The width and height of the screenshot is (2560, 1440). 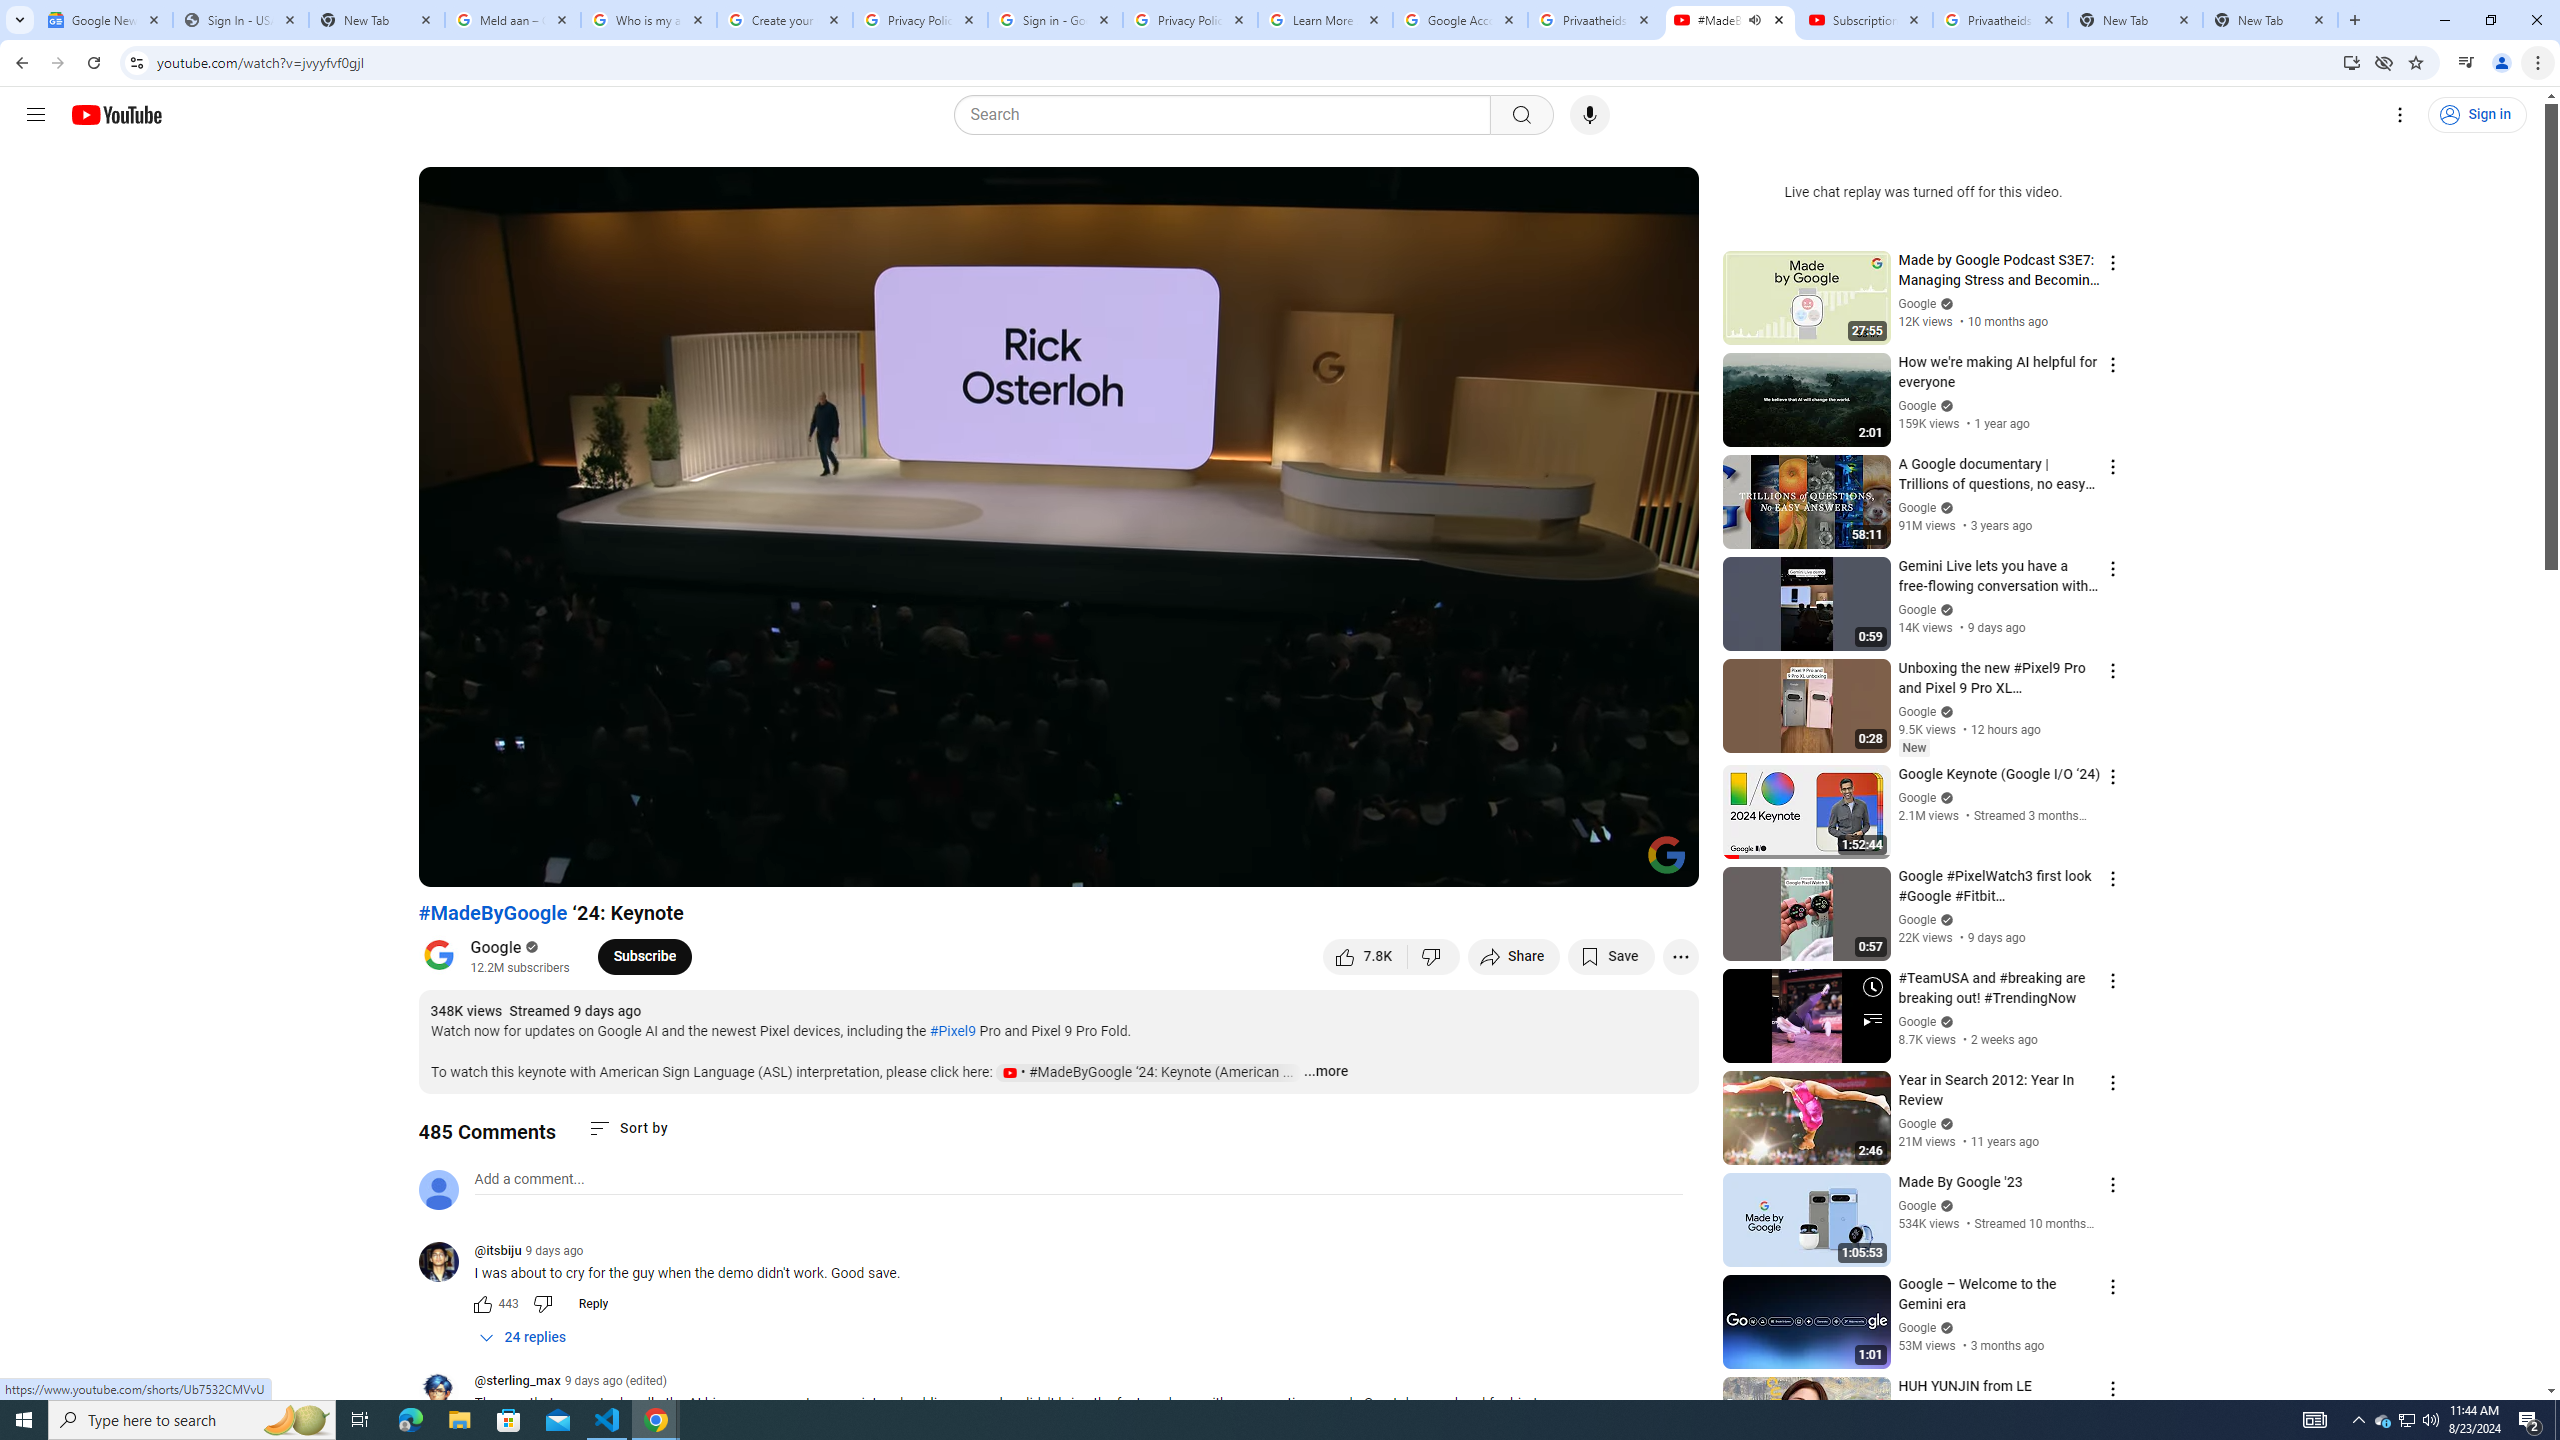 What do you see at coordinates (453, 863) in the screenshot?
I see `Play (k)` at bounding box center [453, 863].